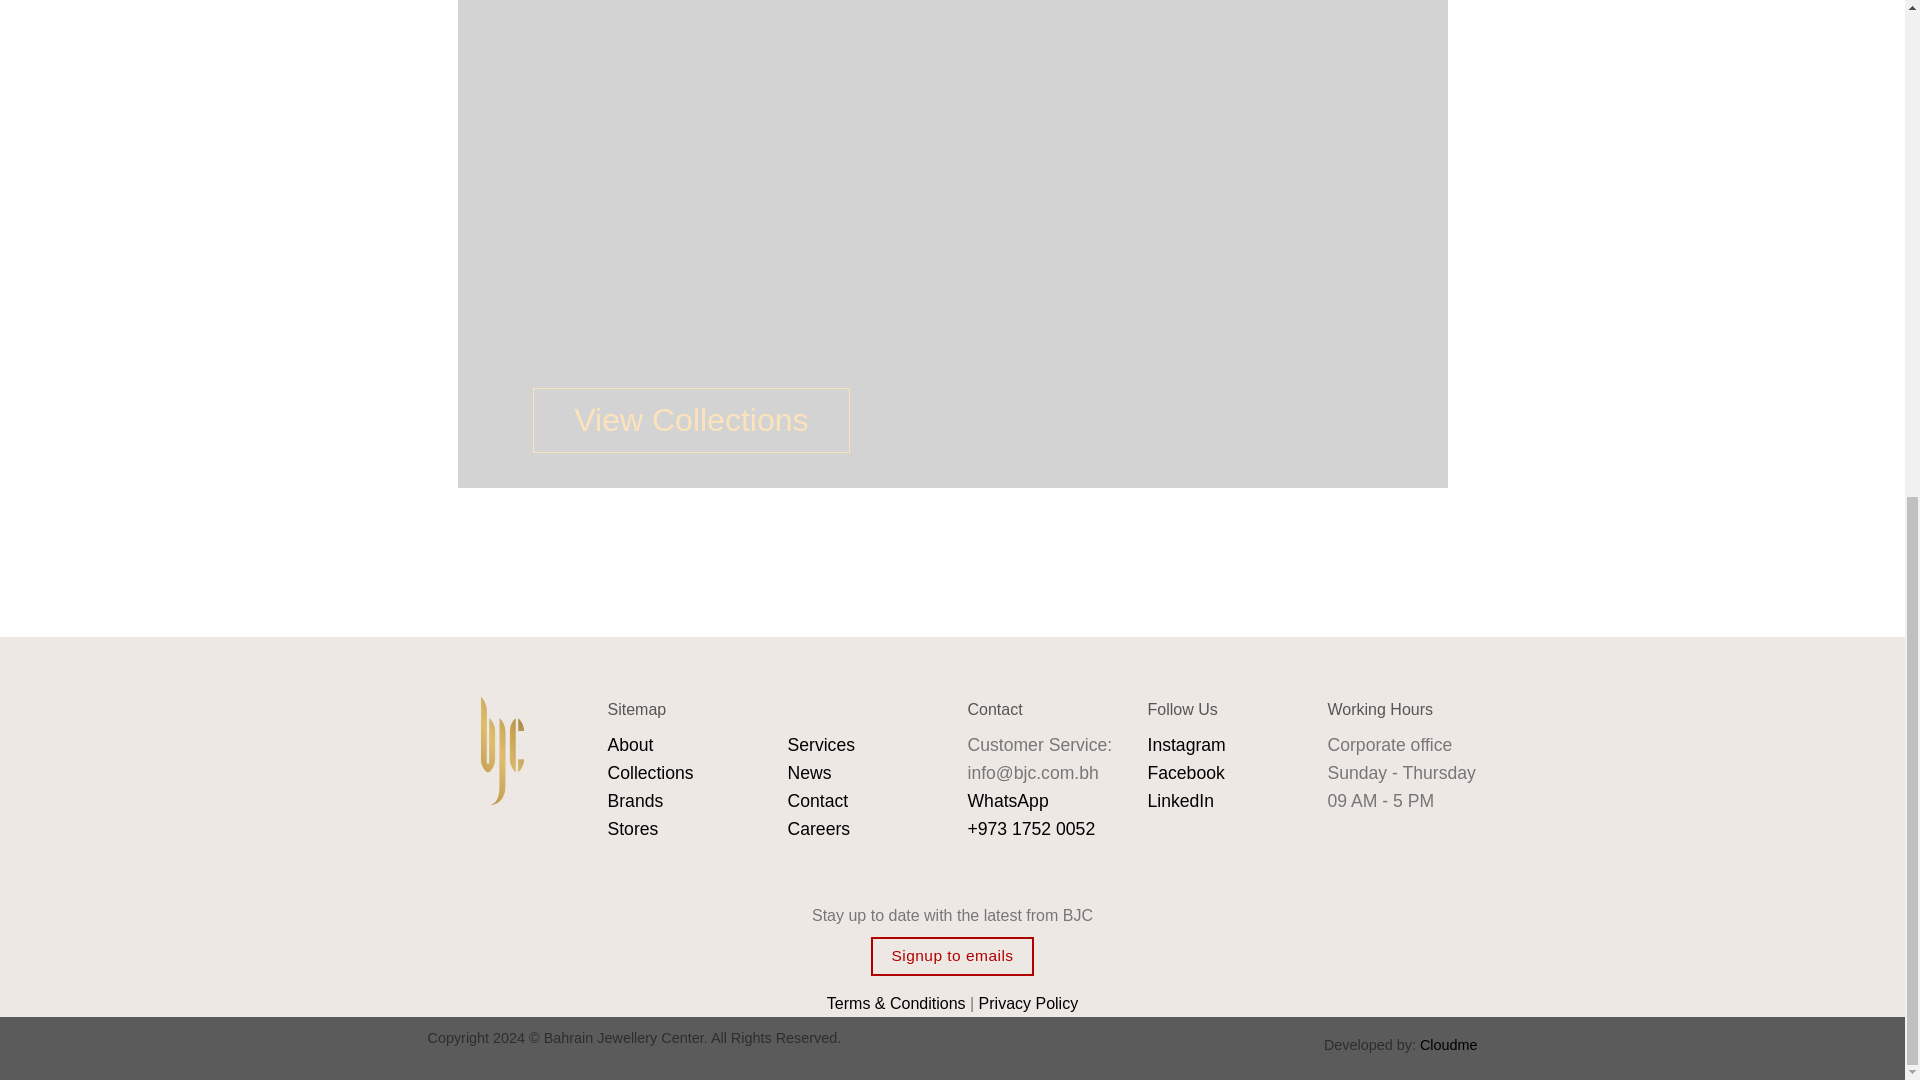 Image resolution: width=1920 pixels, height=1080 pixels. I want to click on Stores, so click(633, 828).